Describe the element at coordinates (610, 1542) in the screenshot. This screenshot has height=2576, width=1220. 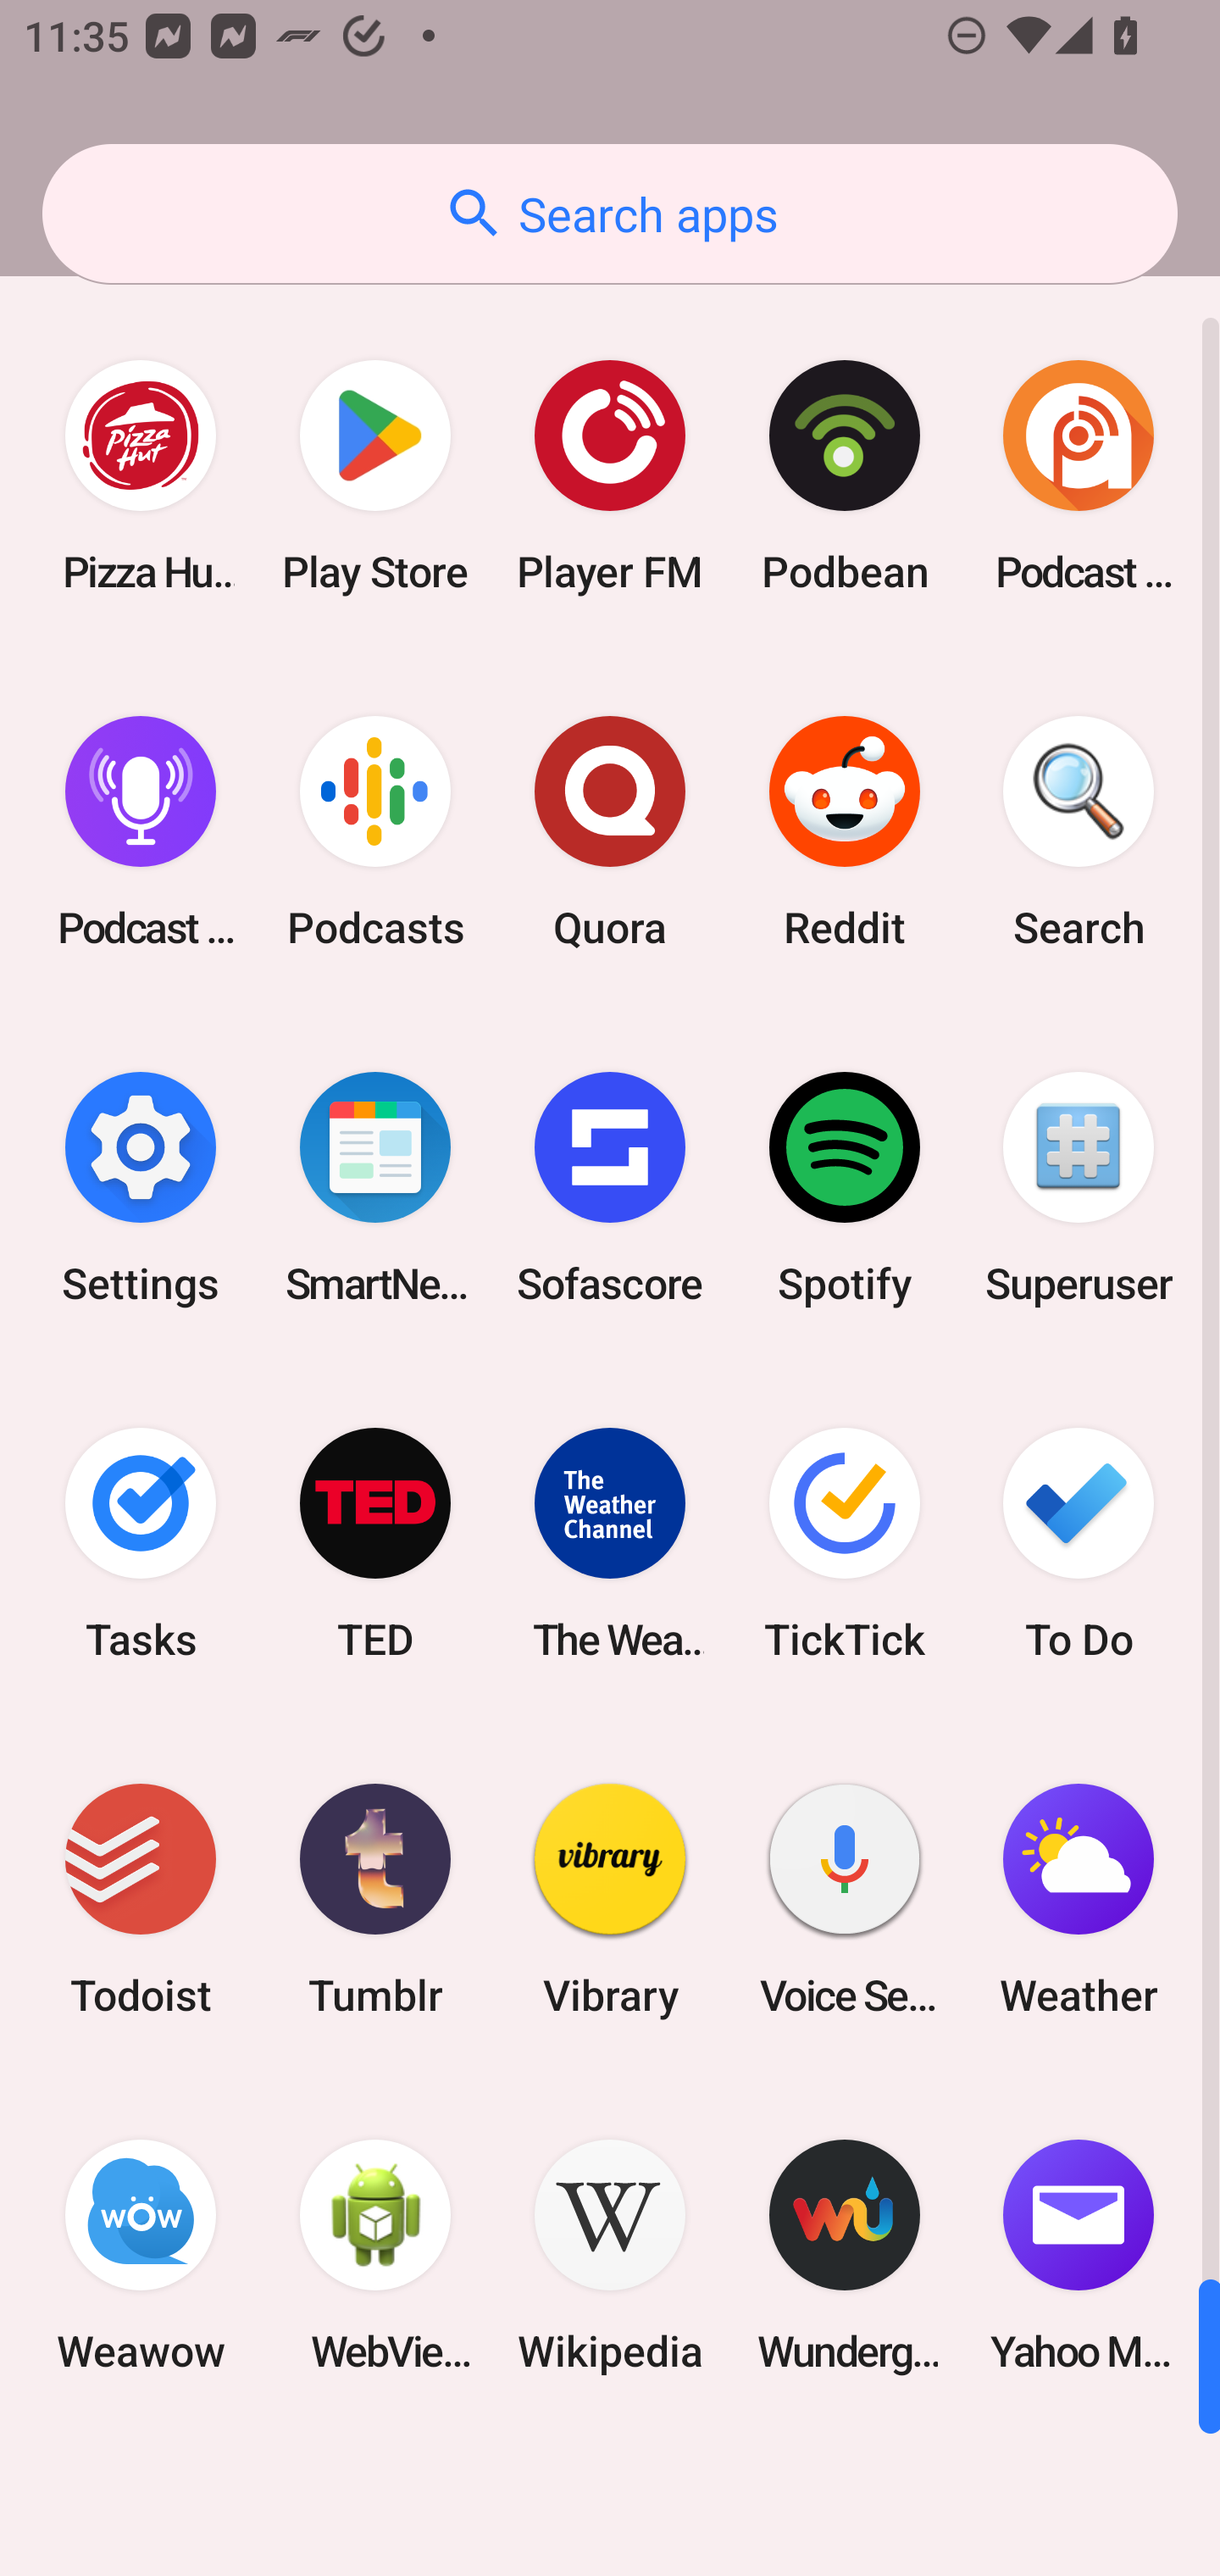
I see `The Weather Channel` at that location.